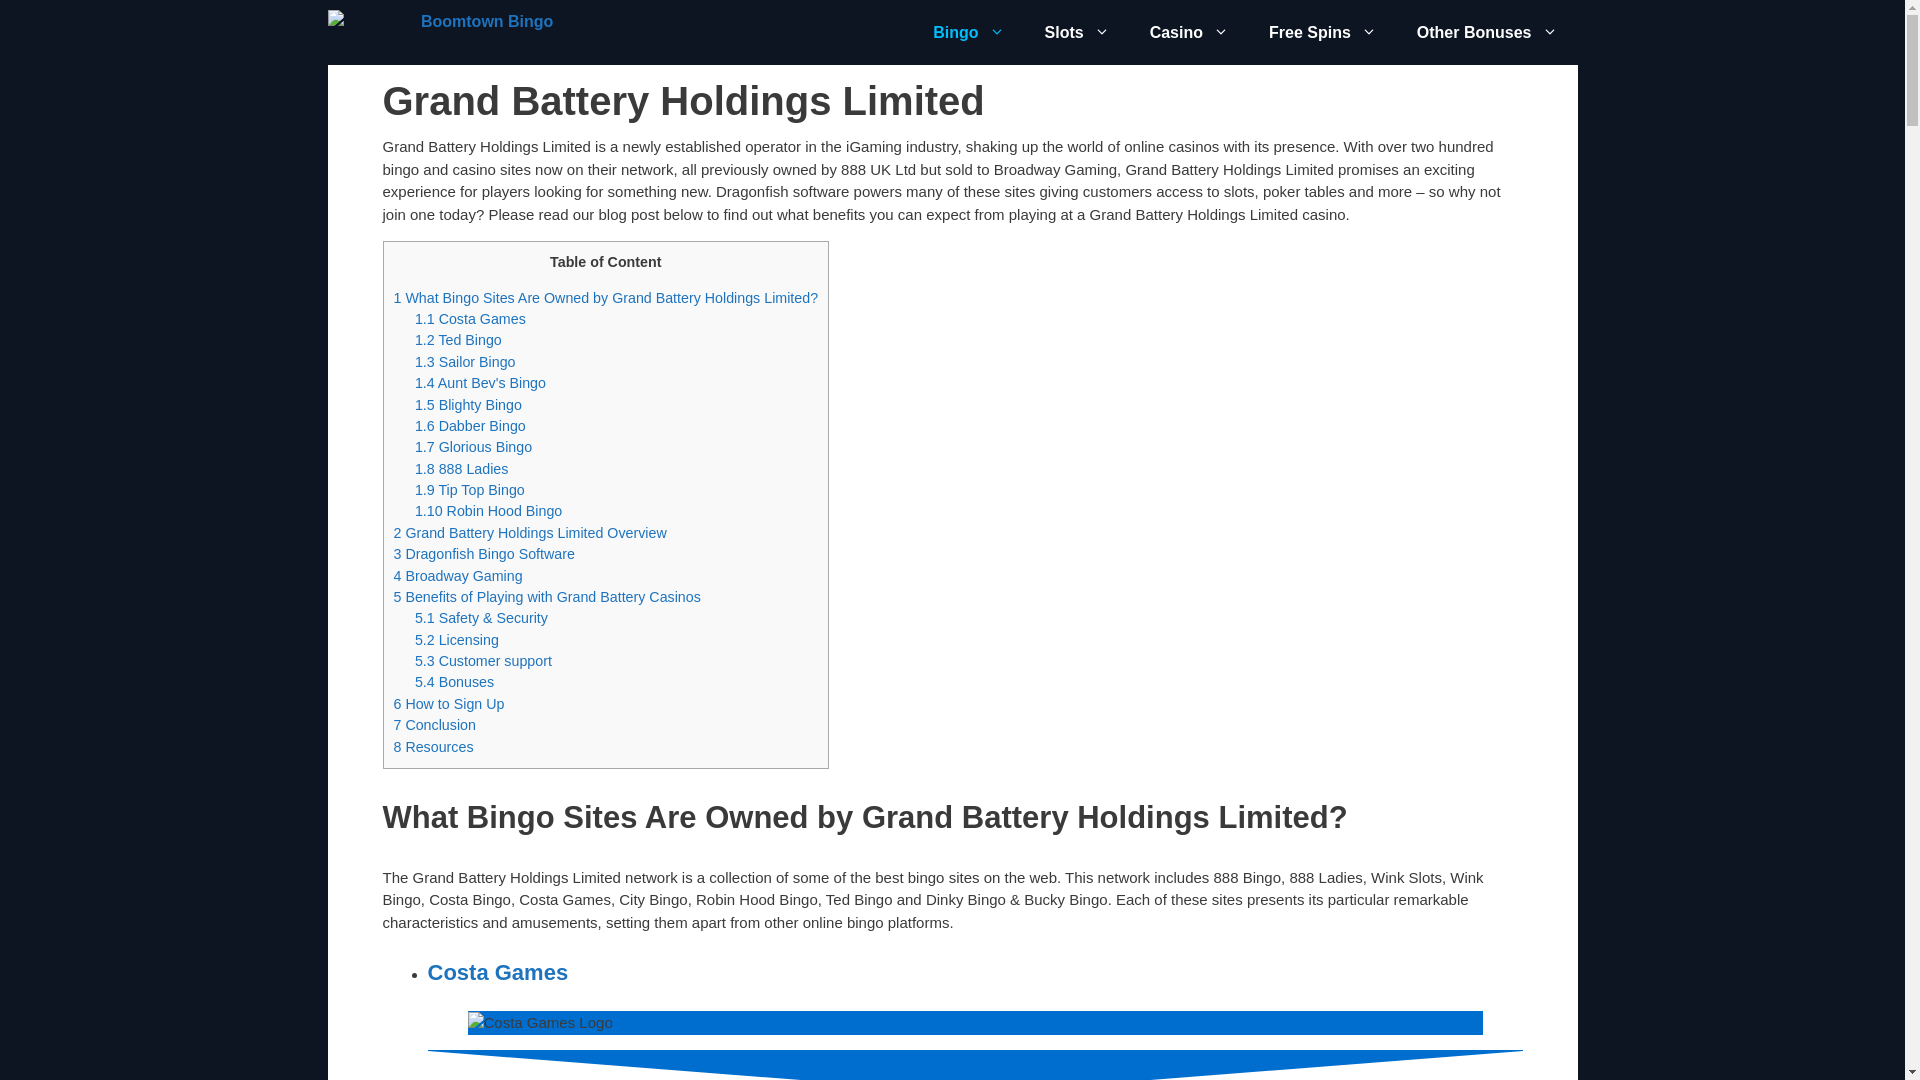  What do you see at coordinates (968, 32) in the screenshot?
I see `Bingo` at bounding box center [968, 32].